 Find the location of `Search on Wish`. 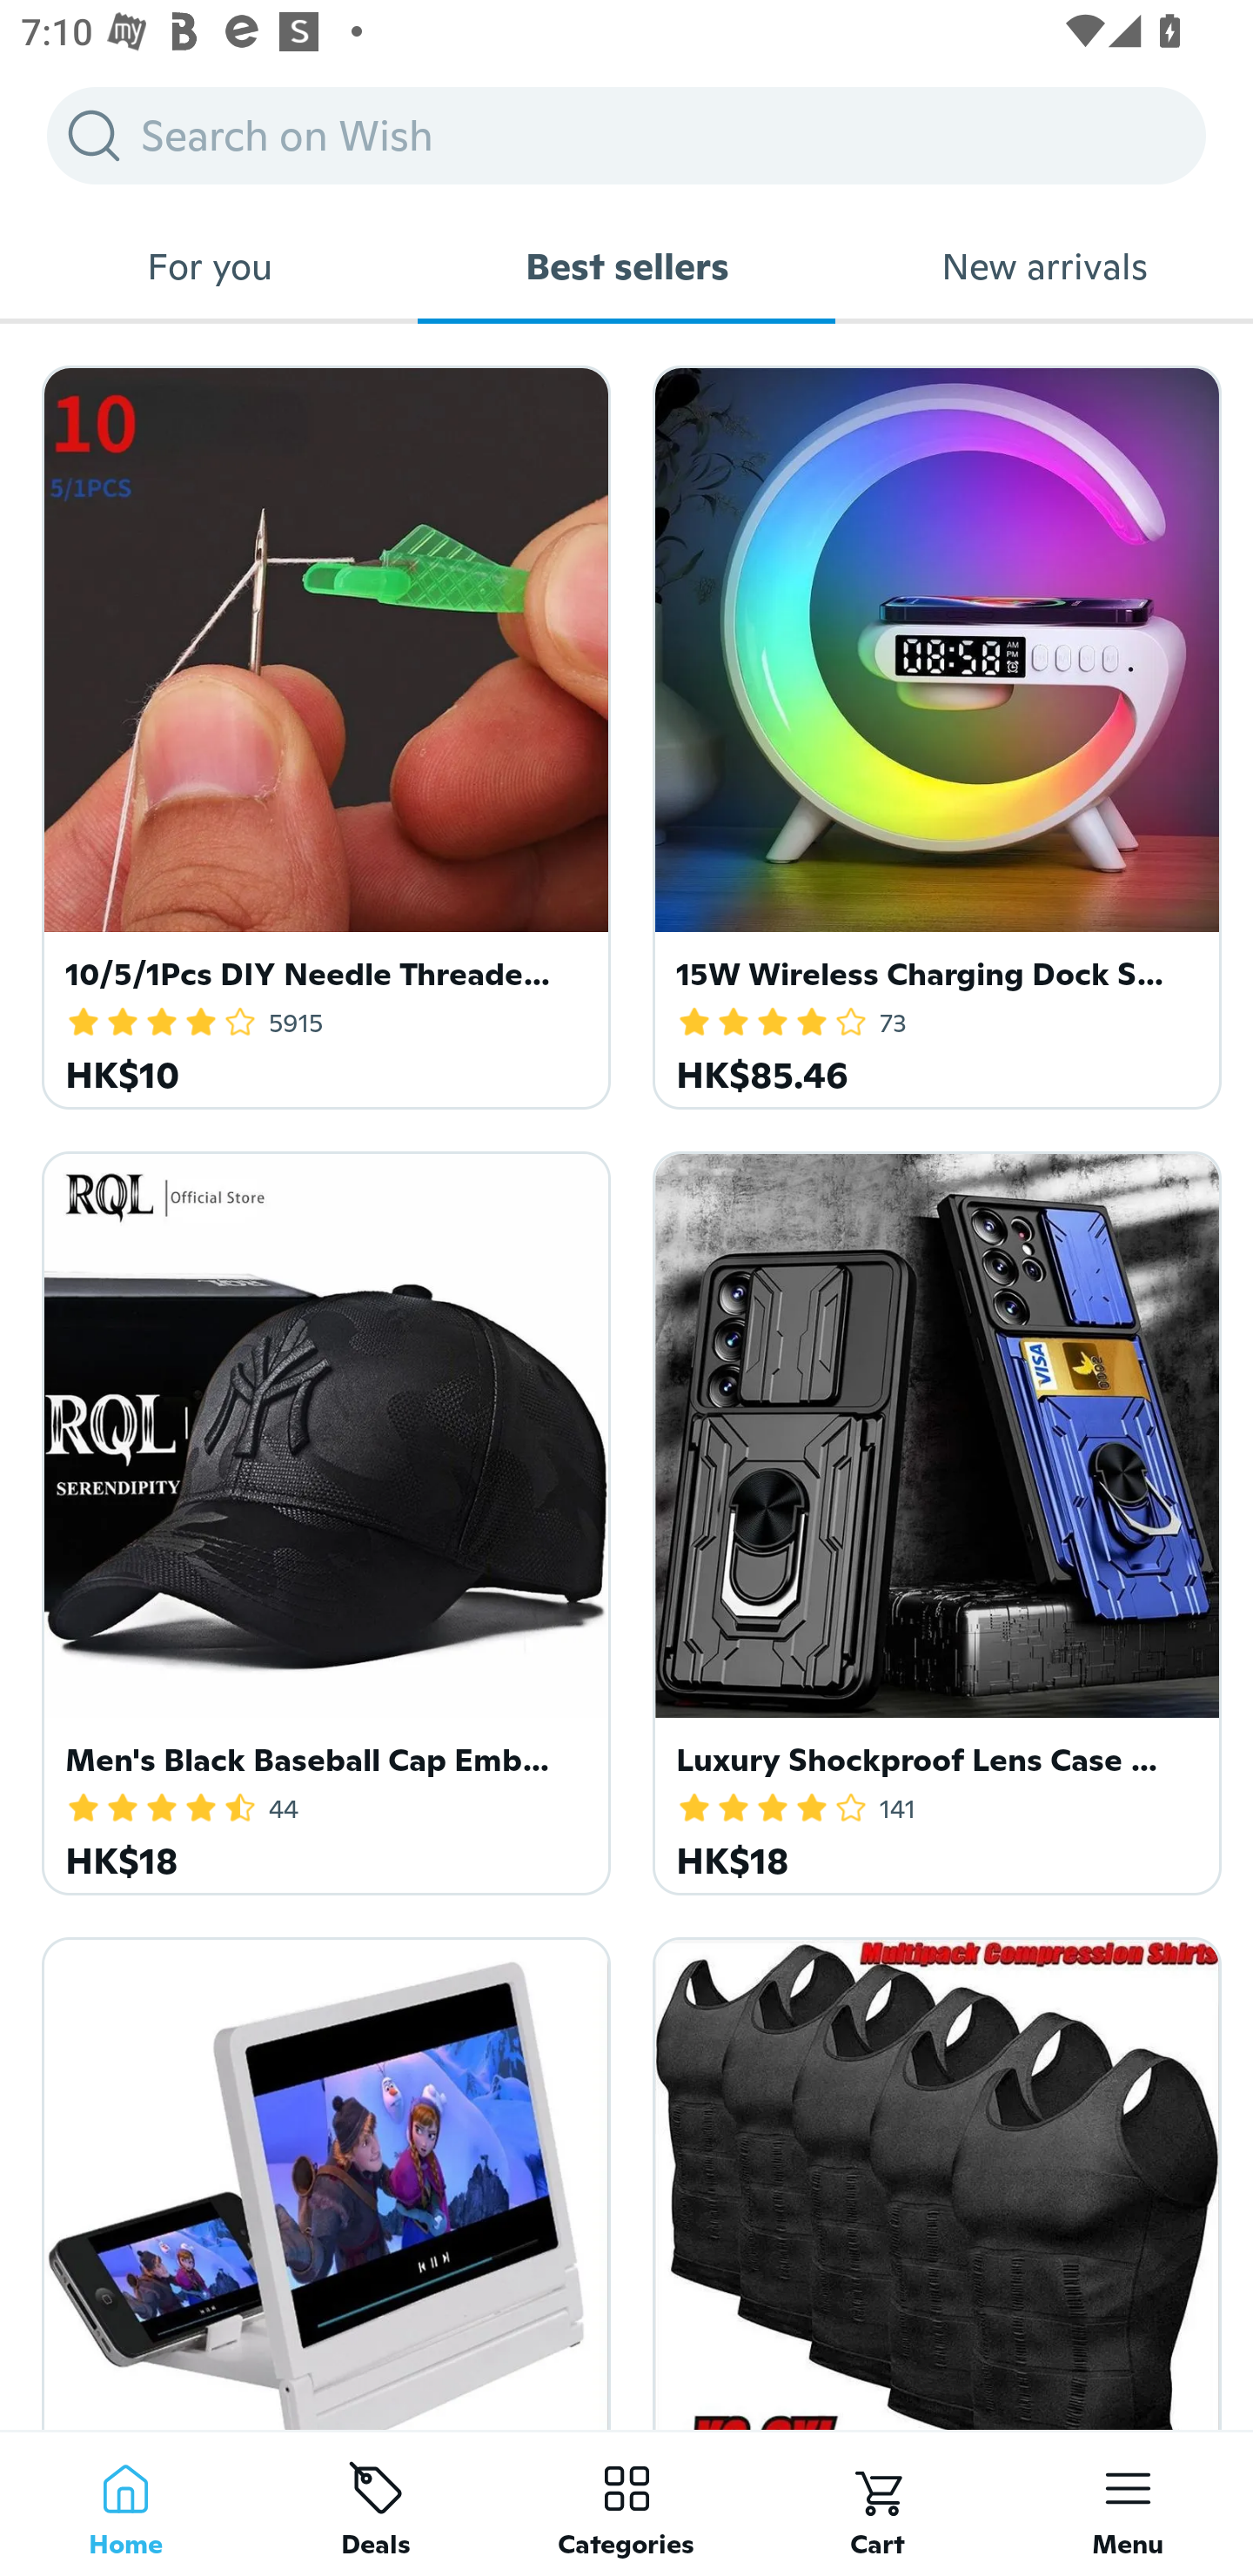

Search on Wish is located at coordinates (626, 135).